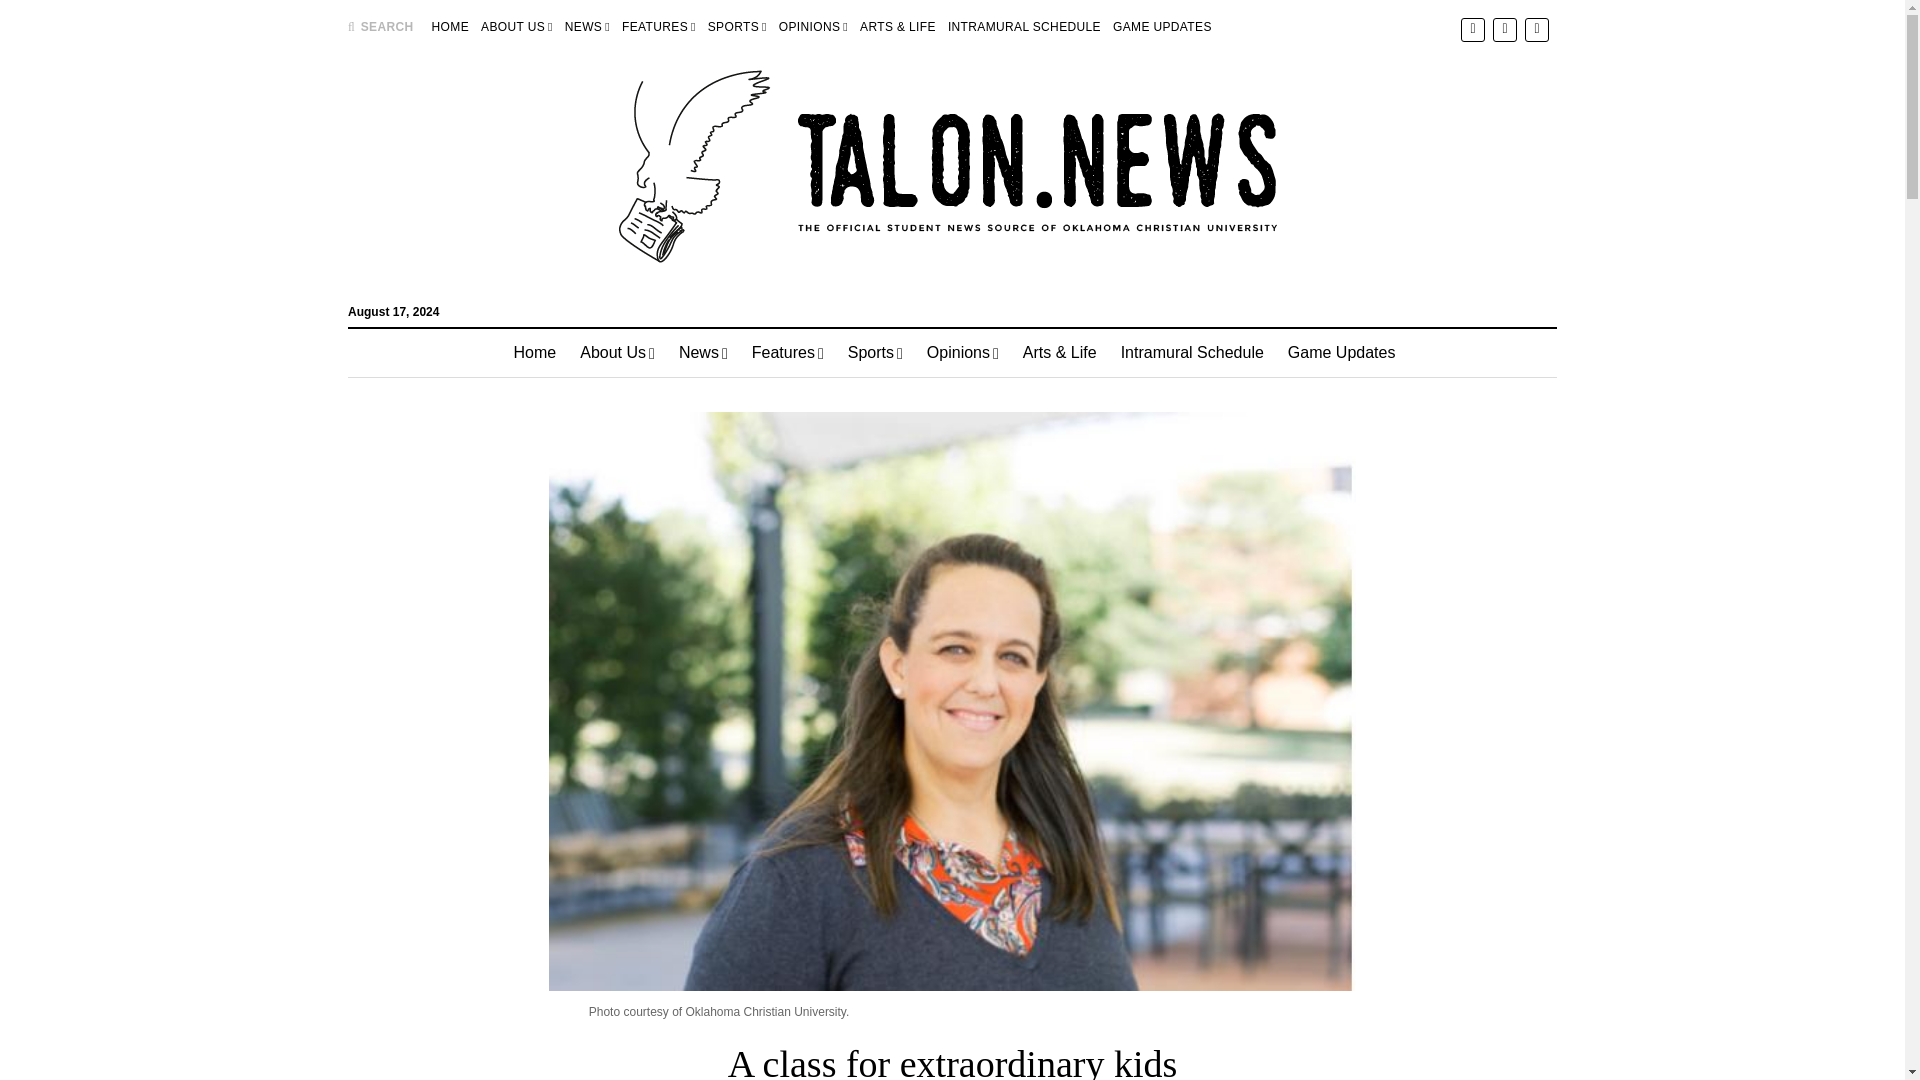 This screenshot has height=1080, width=1920. I want to click on SEARCH, so click(380, 26).